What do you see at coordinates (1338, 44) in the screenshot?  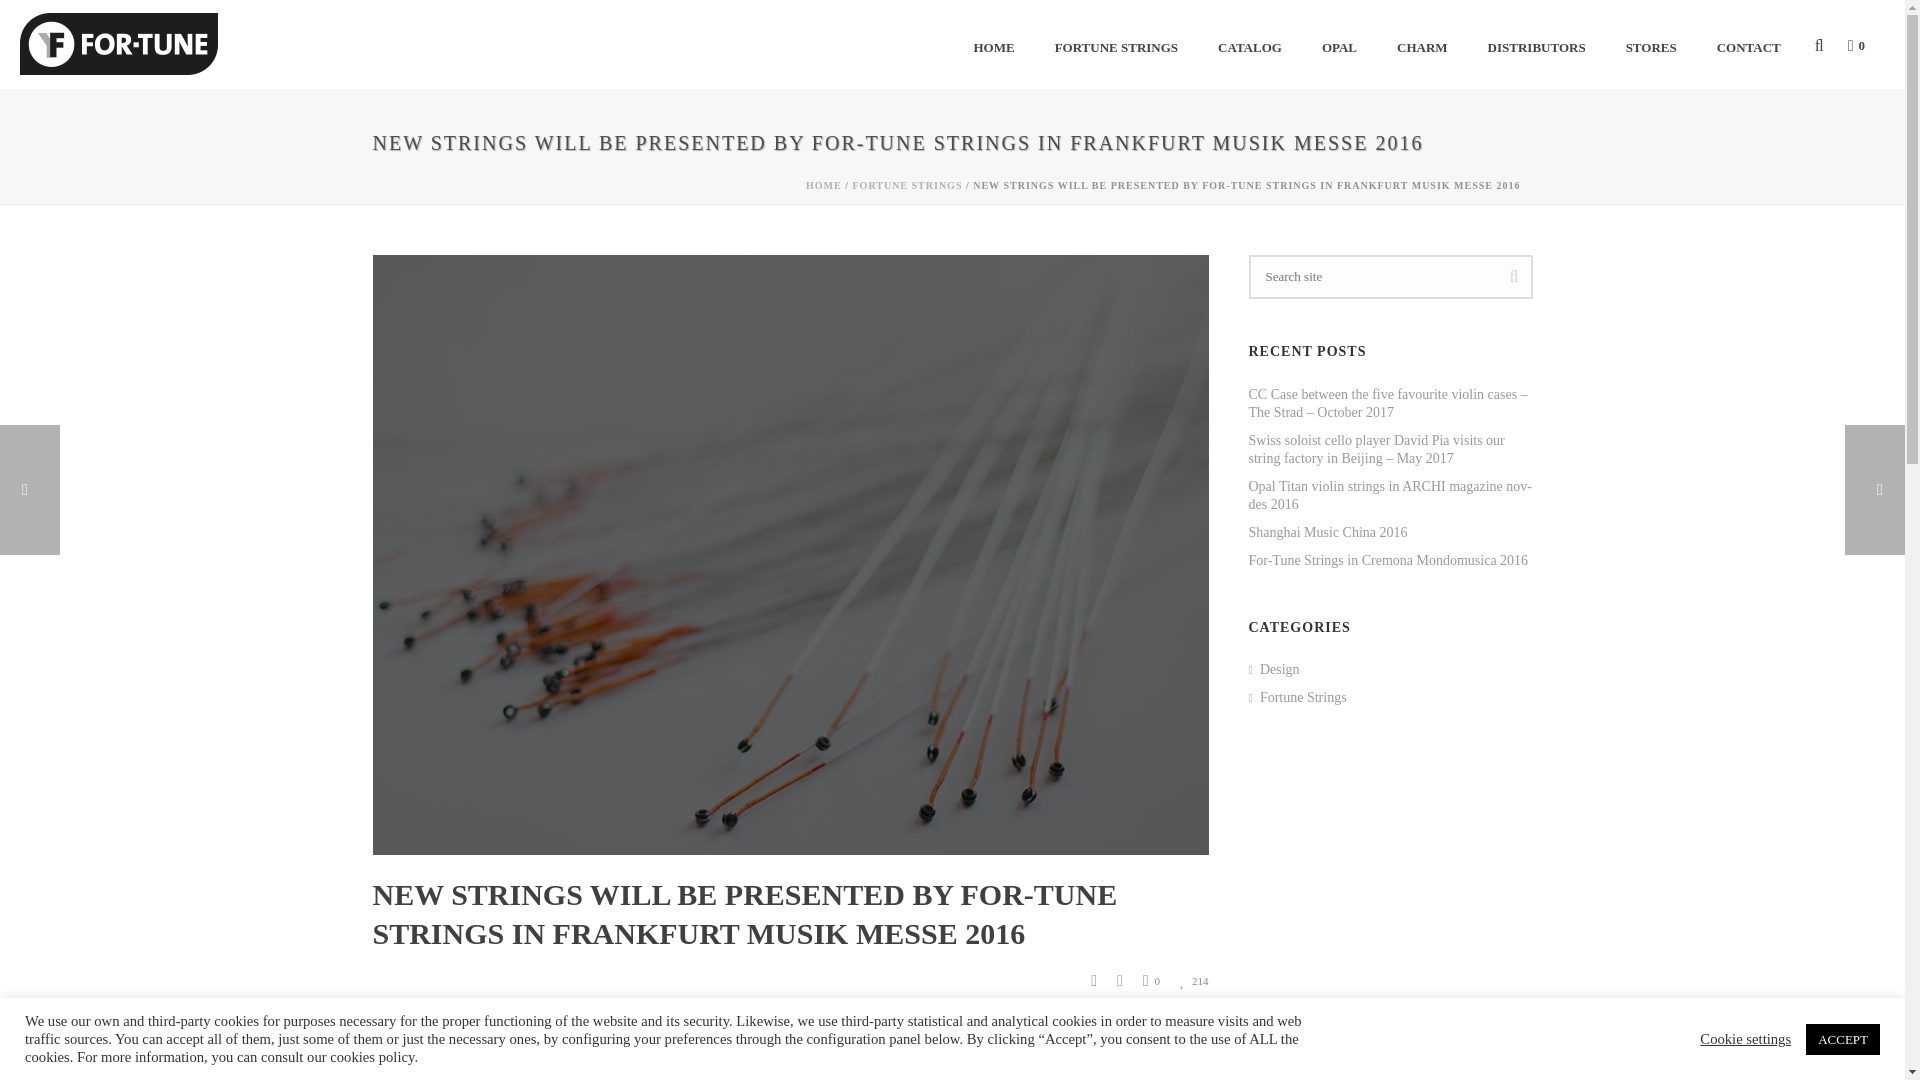 I see `OPAL` at bounding box center [1338, 44].